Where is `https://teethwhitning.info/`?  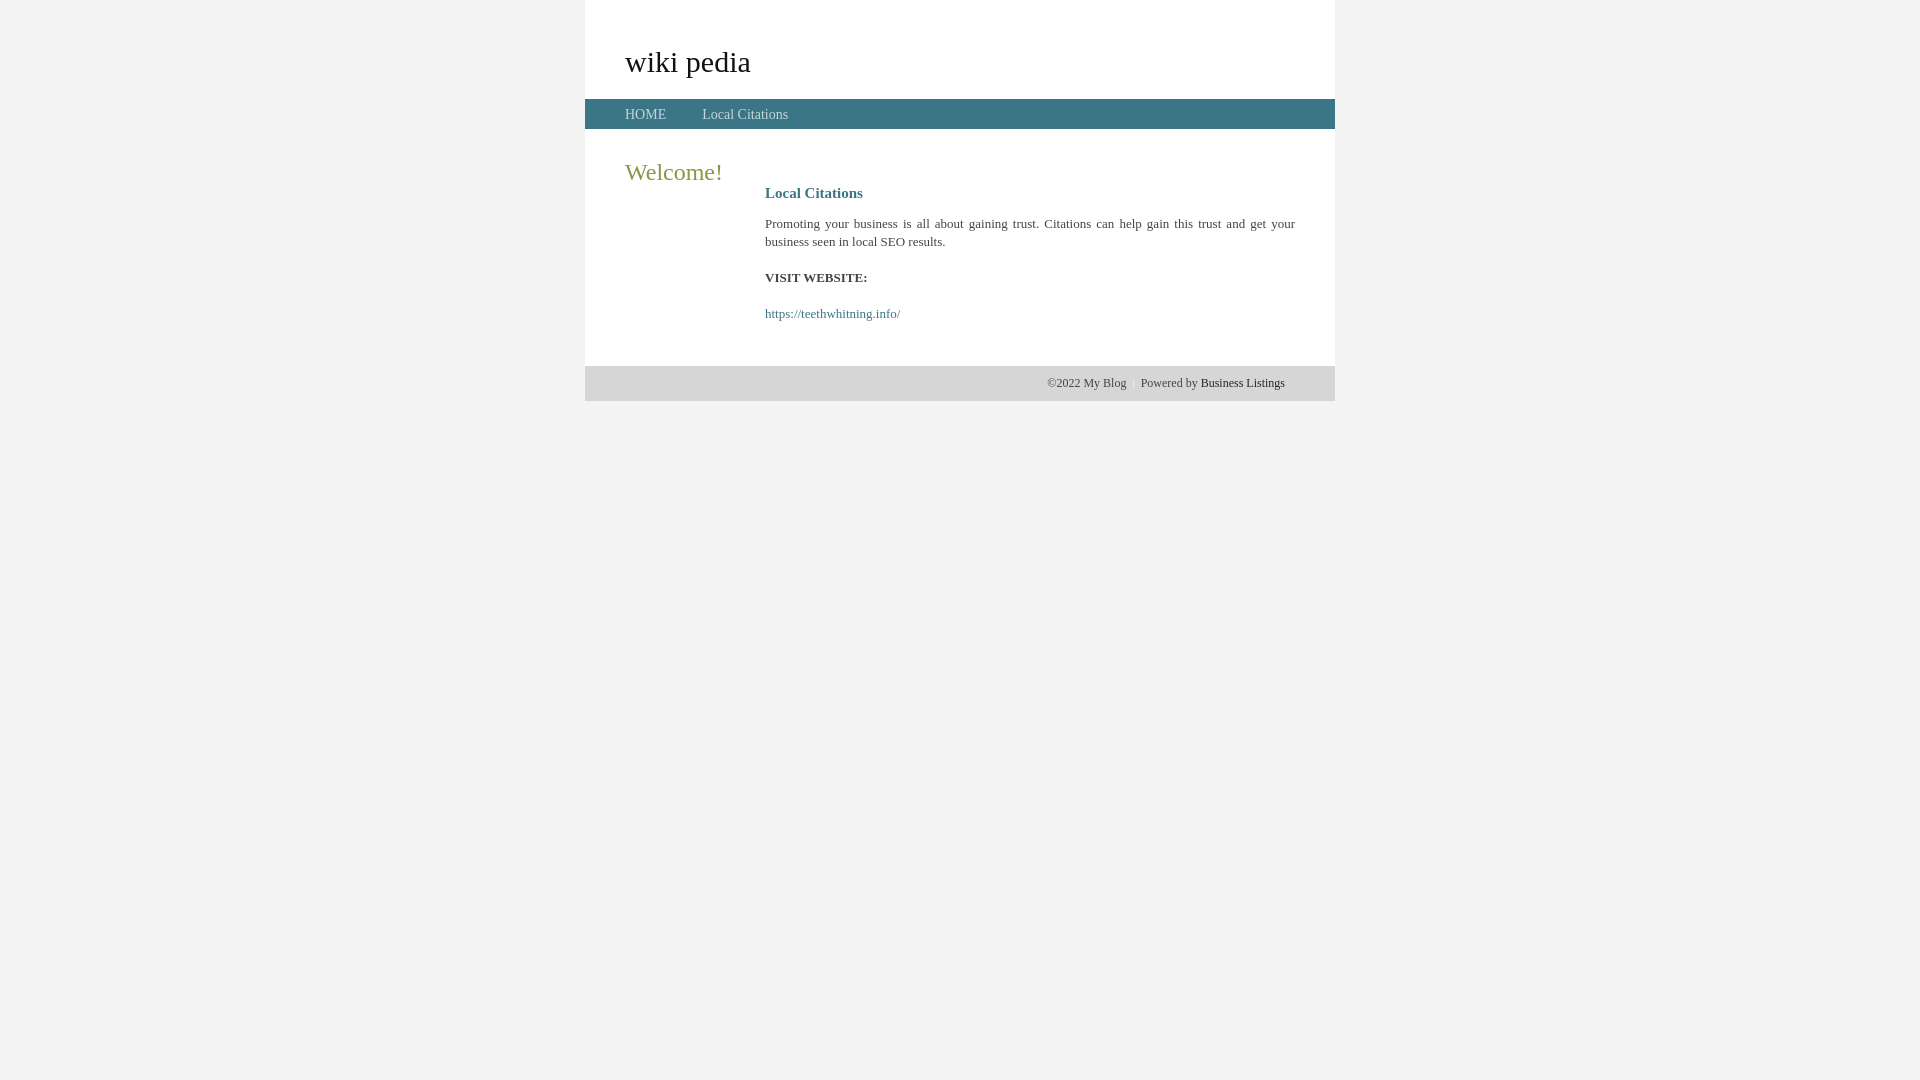 https://teethwhitning.info/ is located at coordinates (832, 314).